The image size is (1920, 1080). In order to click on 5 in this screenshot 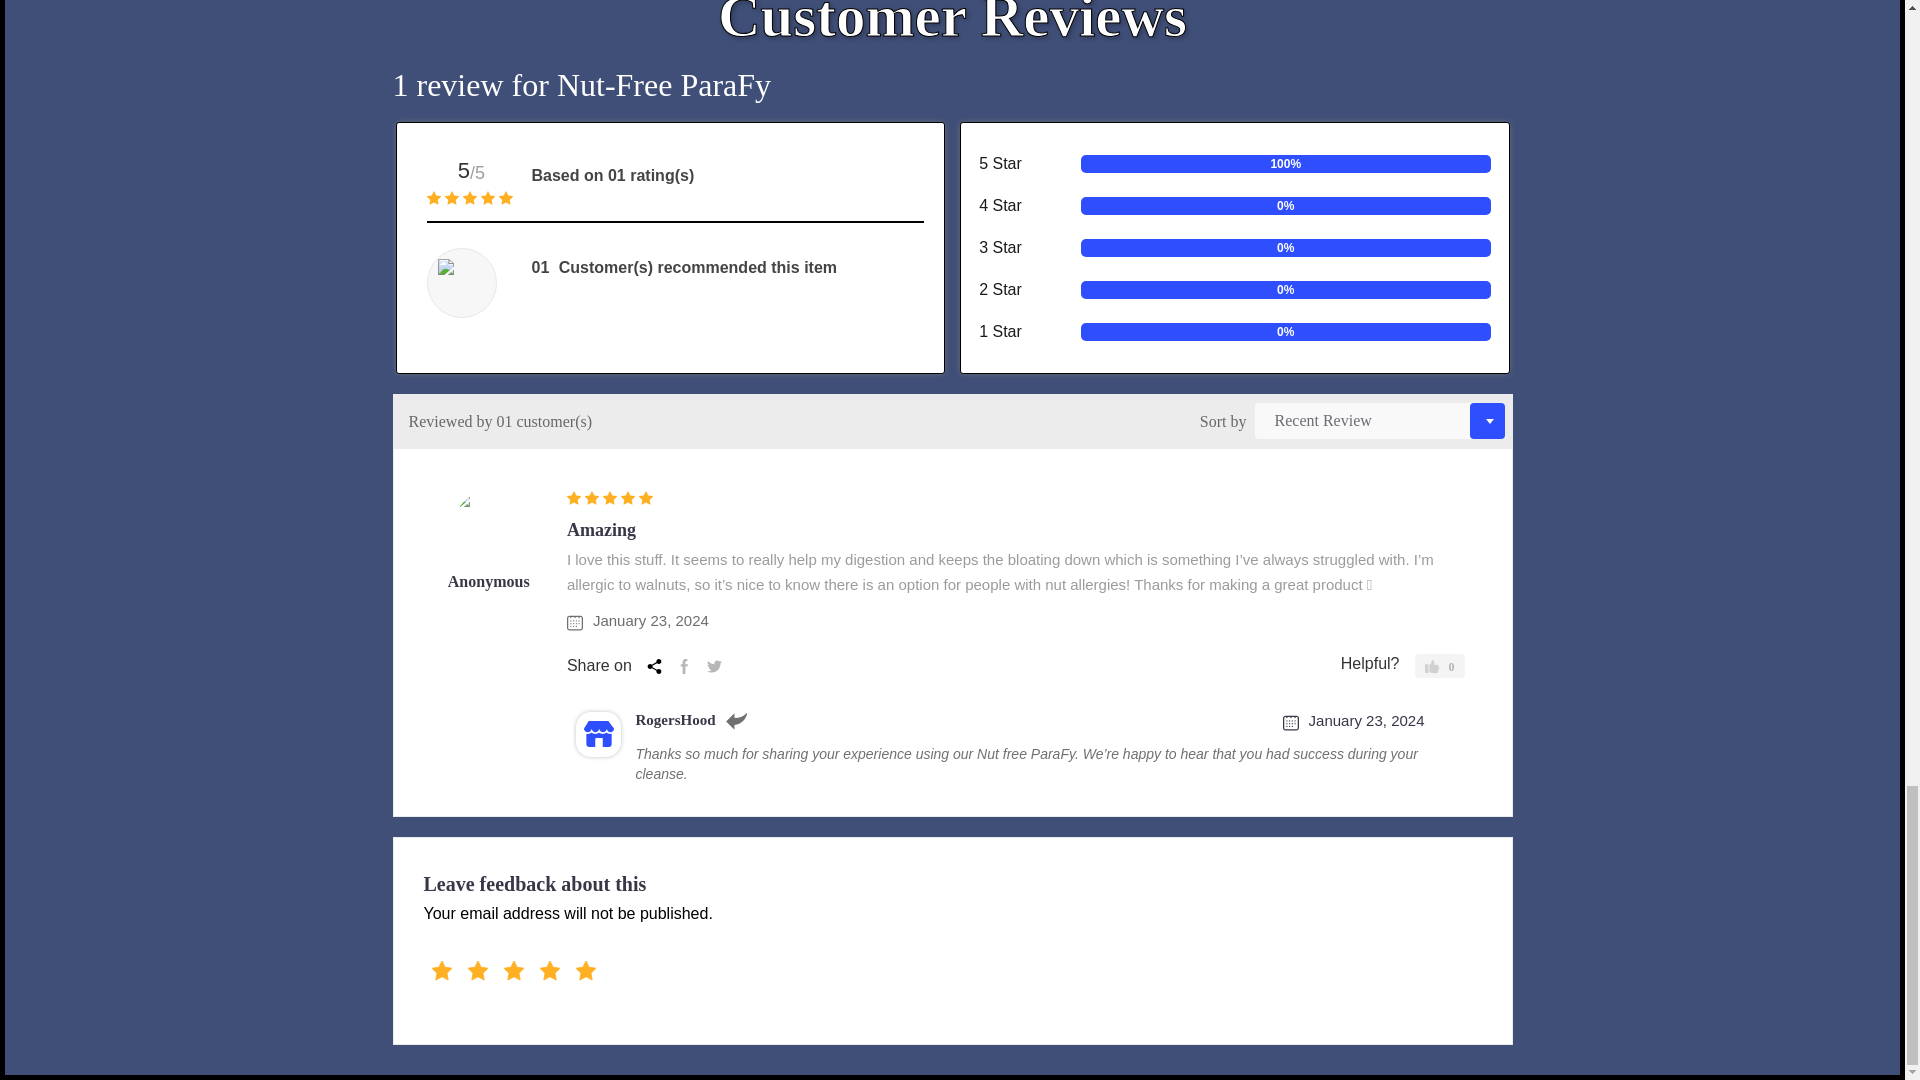, I will do `click(430, 966)`.